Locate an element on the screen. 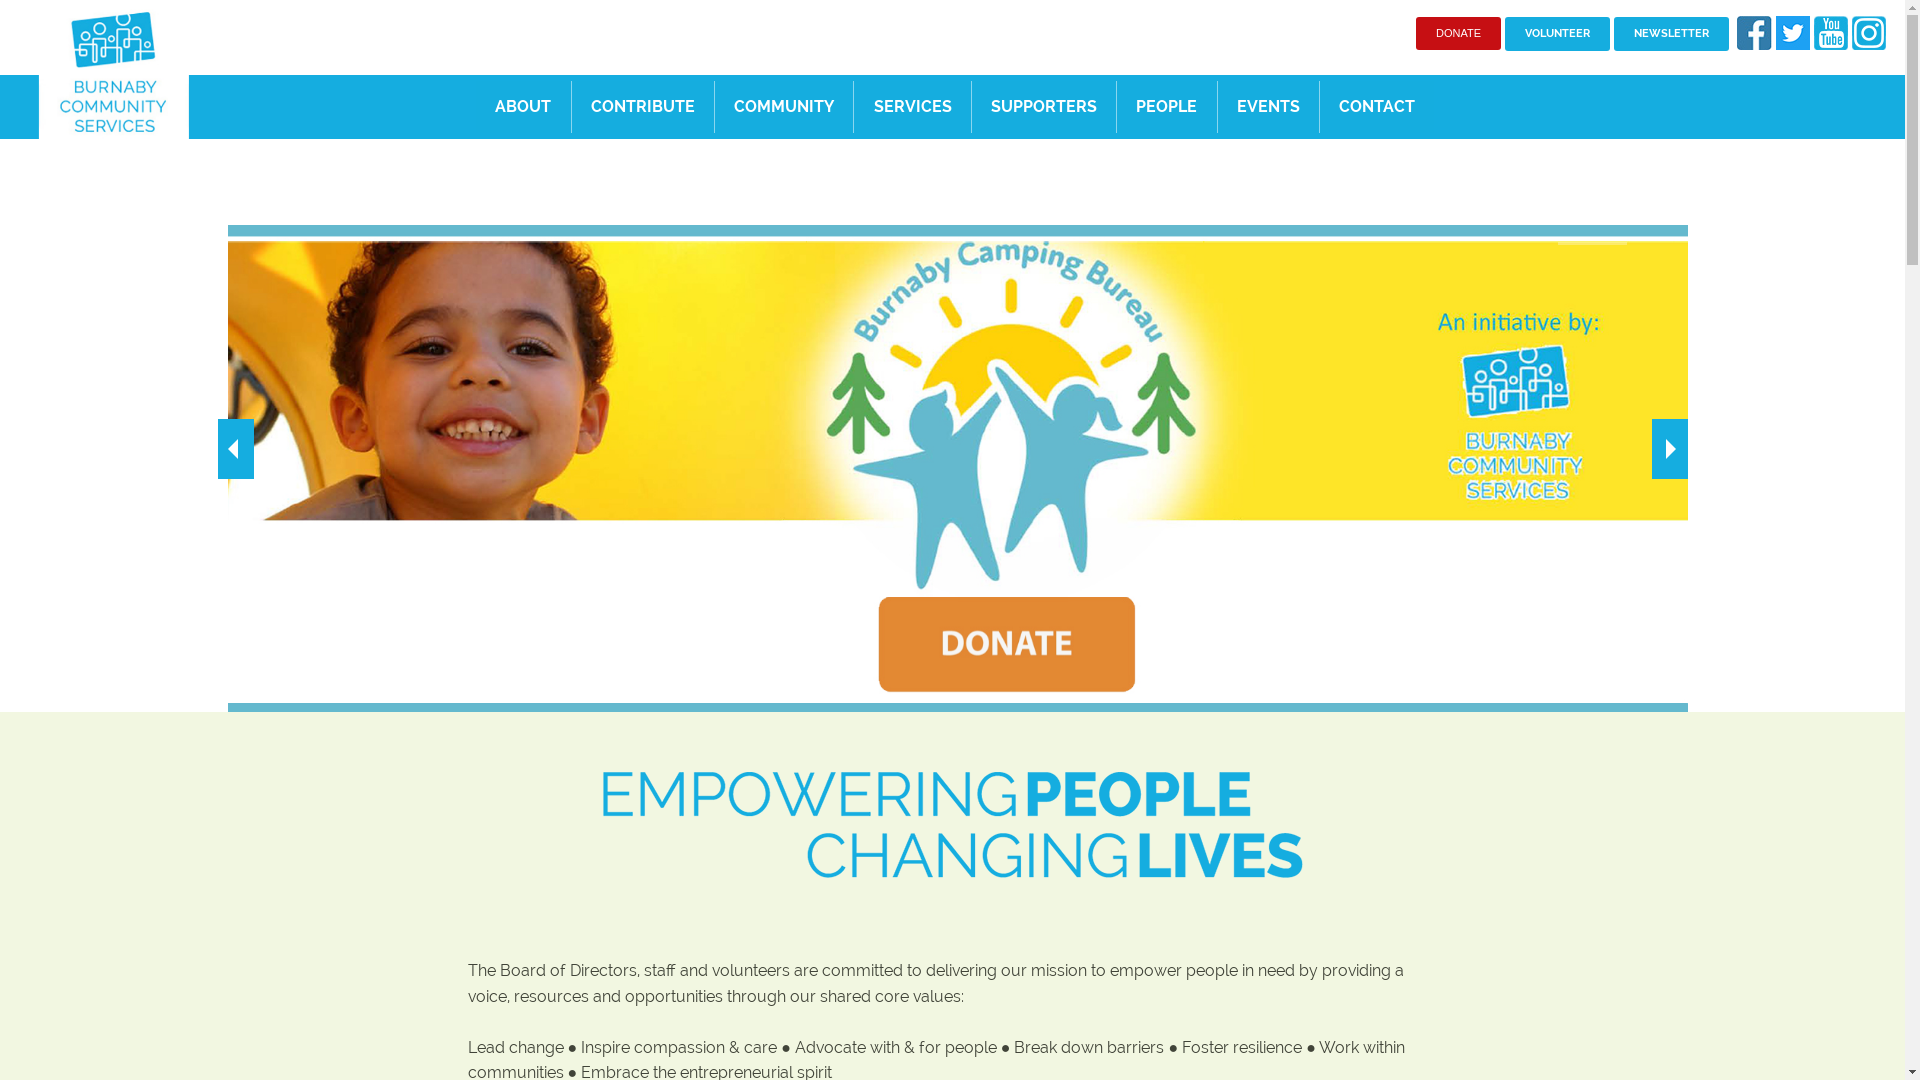  NEWSLETTER is located at coordinates (1672, 34).